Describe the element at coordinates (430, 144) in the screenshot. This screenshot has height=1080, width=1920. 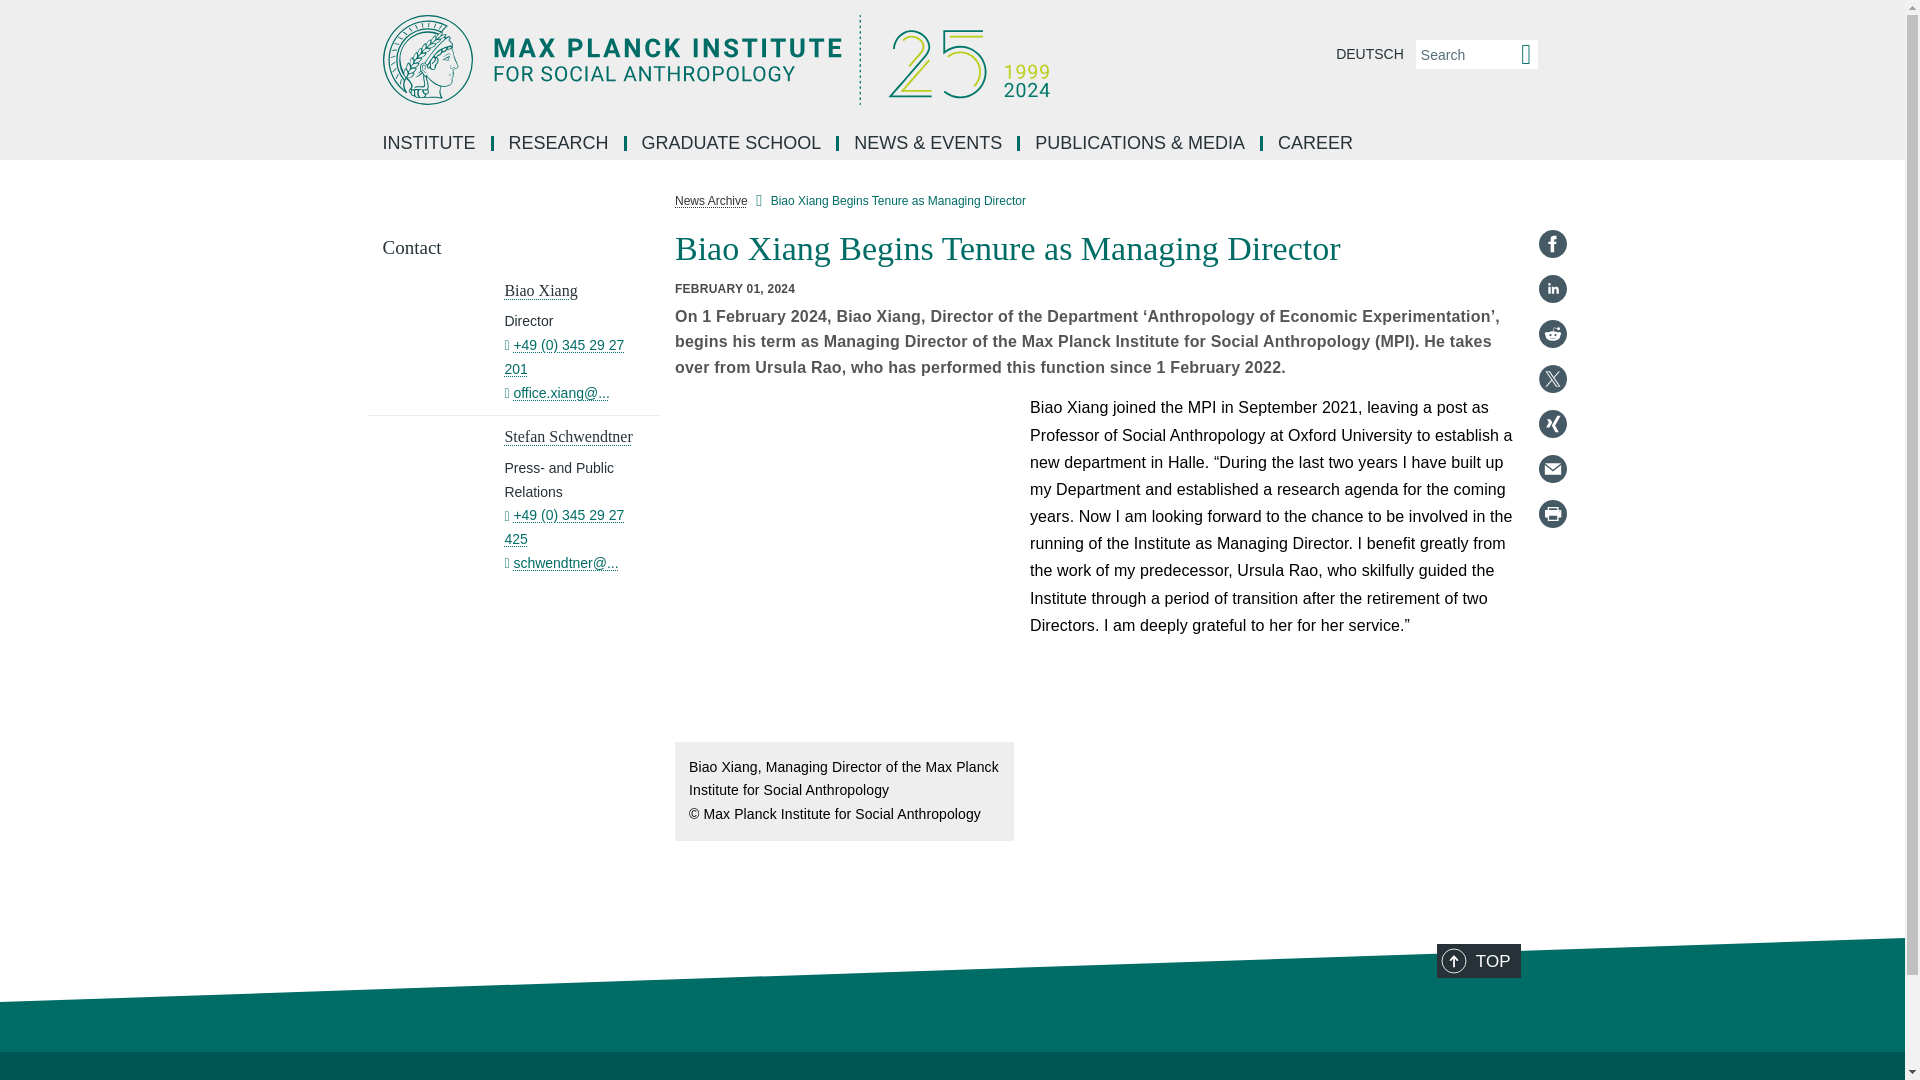
I see `INSTITUTE` at that location.